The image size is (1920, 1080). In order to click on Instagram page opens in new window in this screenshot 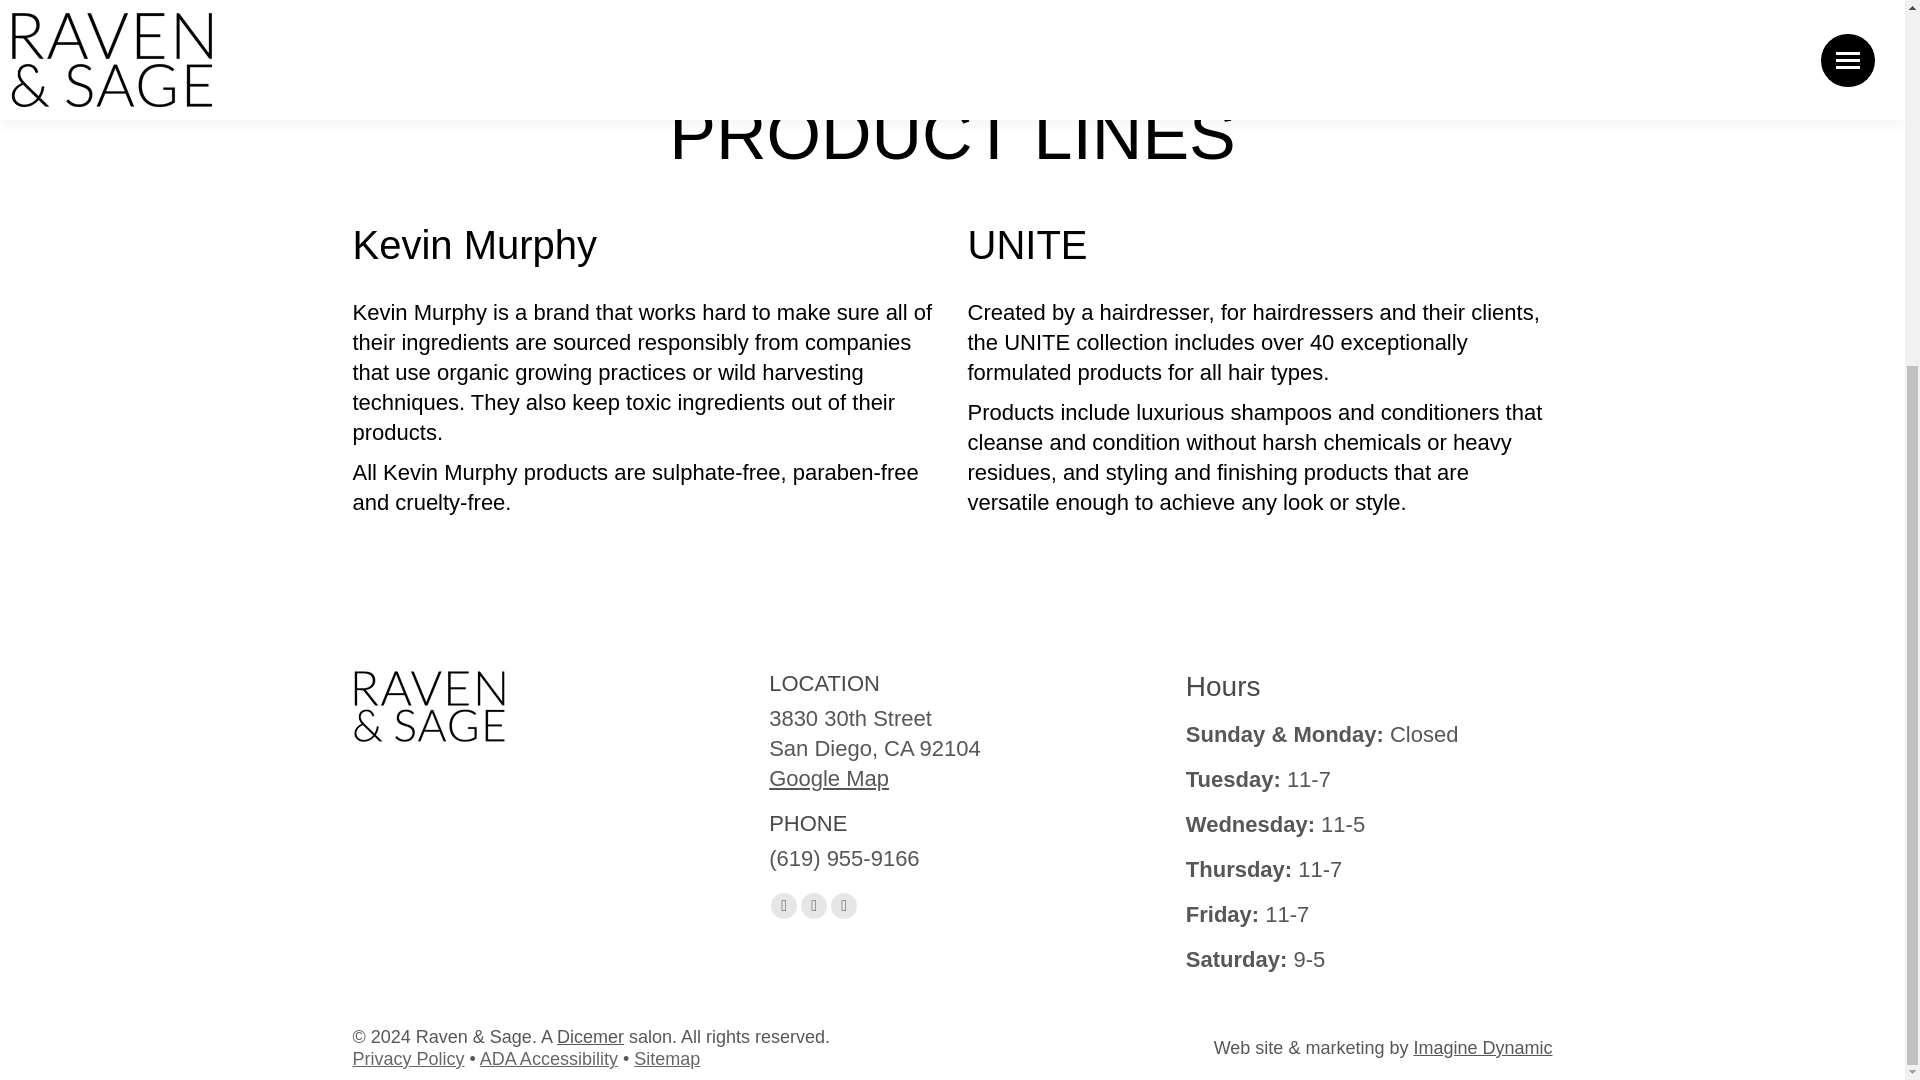, I will do `click(844, 906)`.